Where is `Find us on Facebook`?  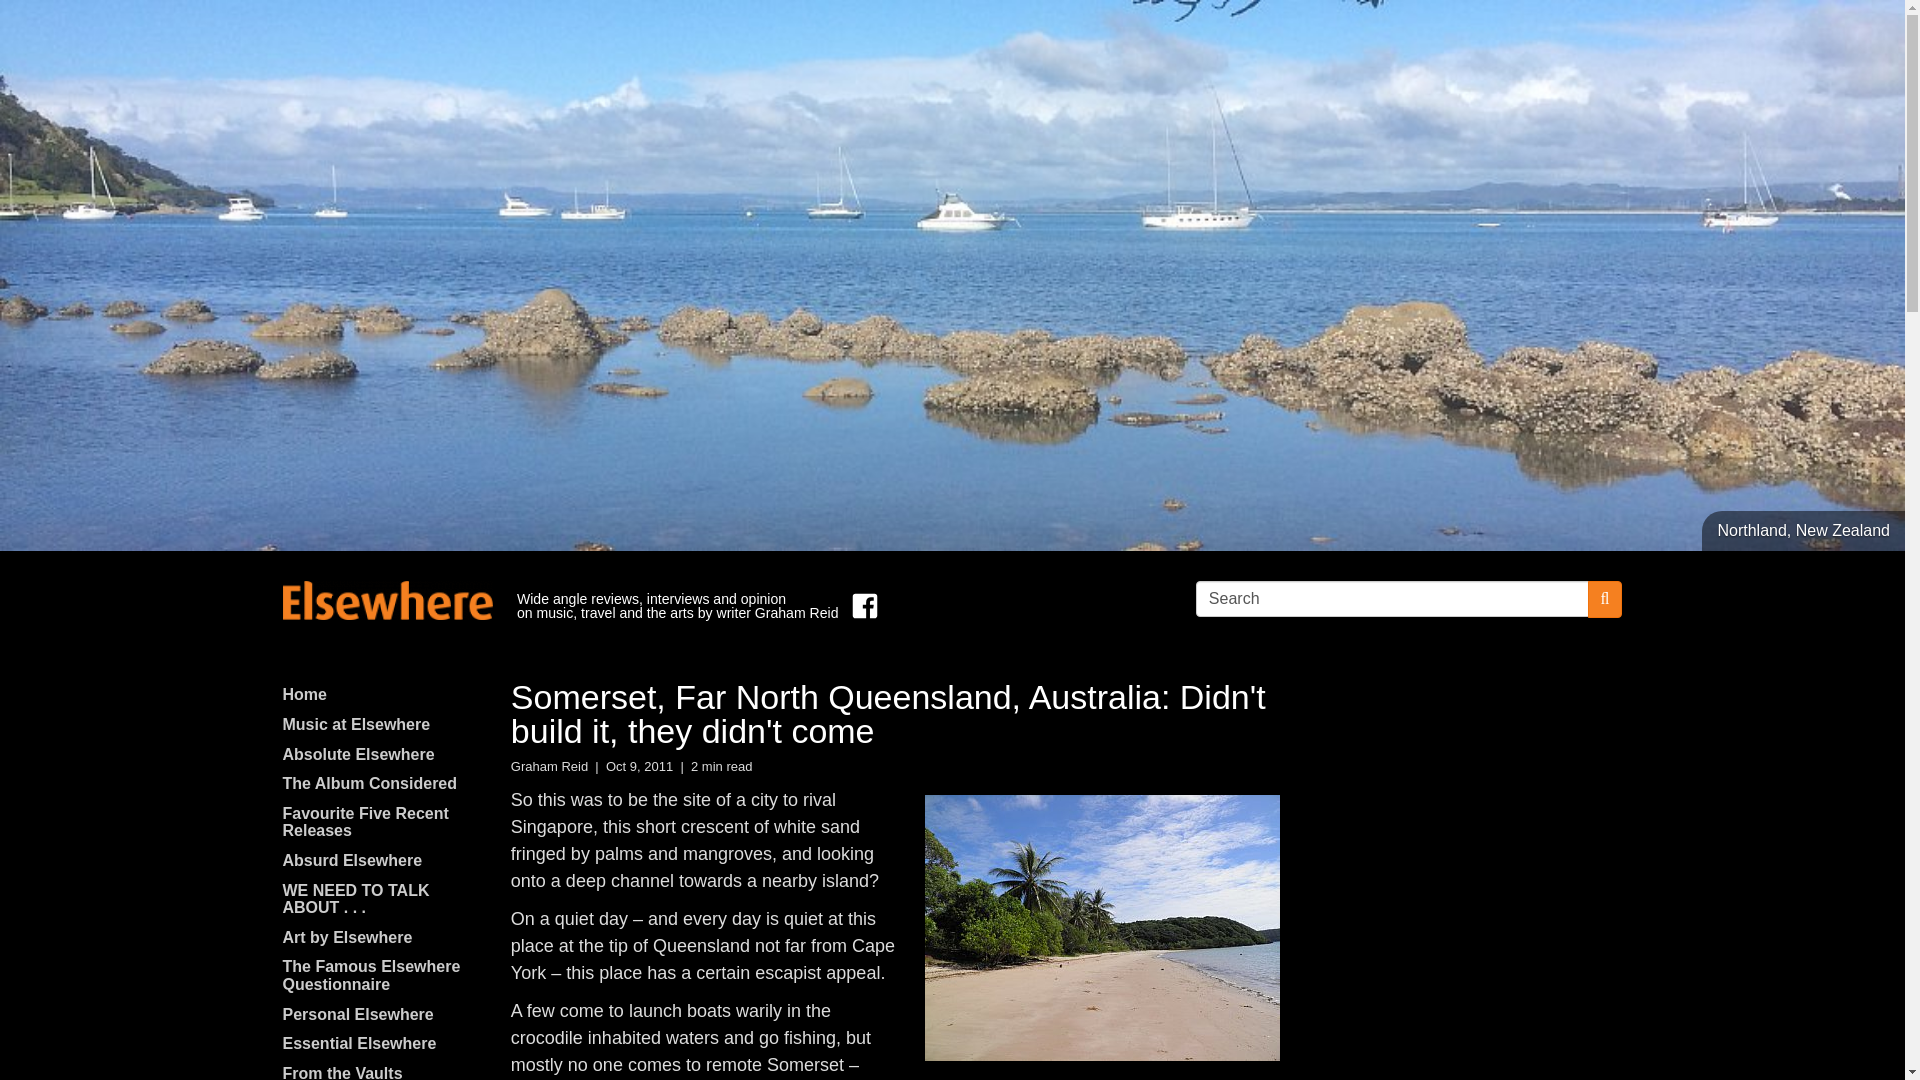 Find us on Facebook is located at coordinates (860, 606).